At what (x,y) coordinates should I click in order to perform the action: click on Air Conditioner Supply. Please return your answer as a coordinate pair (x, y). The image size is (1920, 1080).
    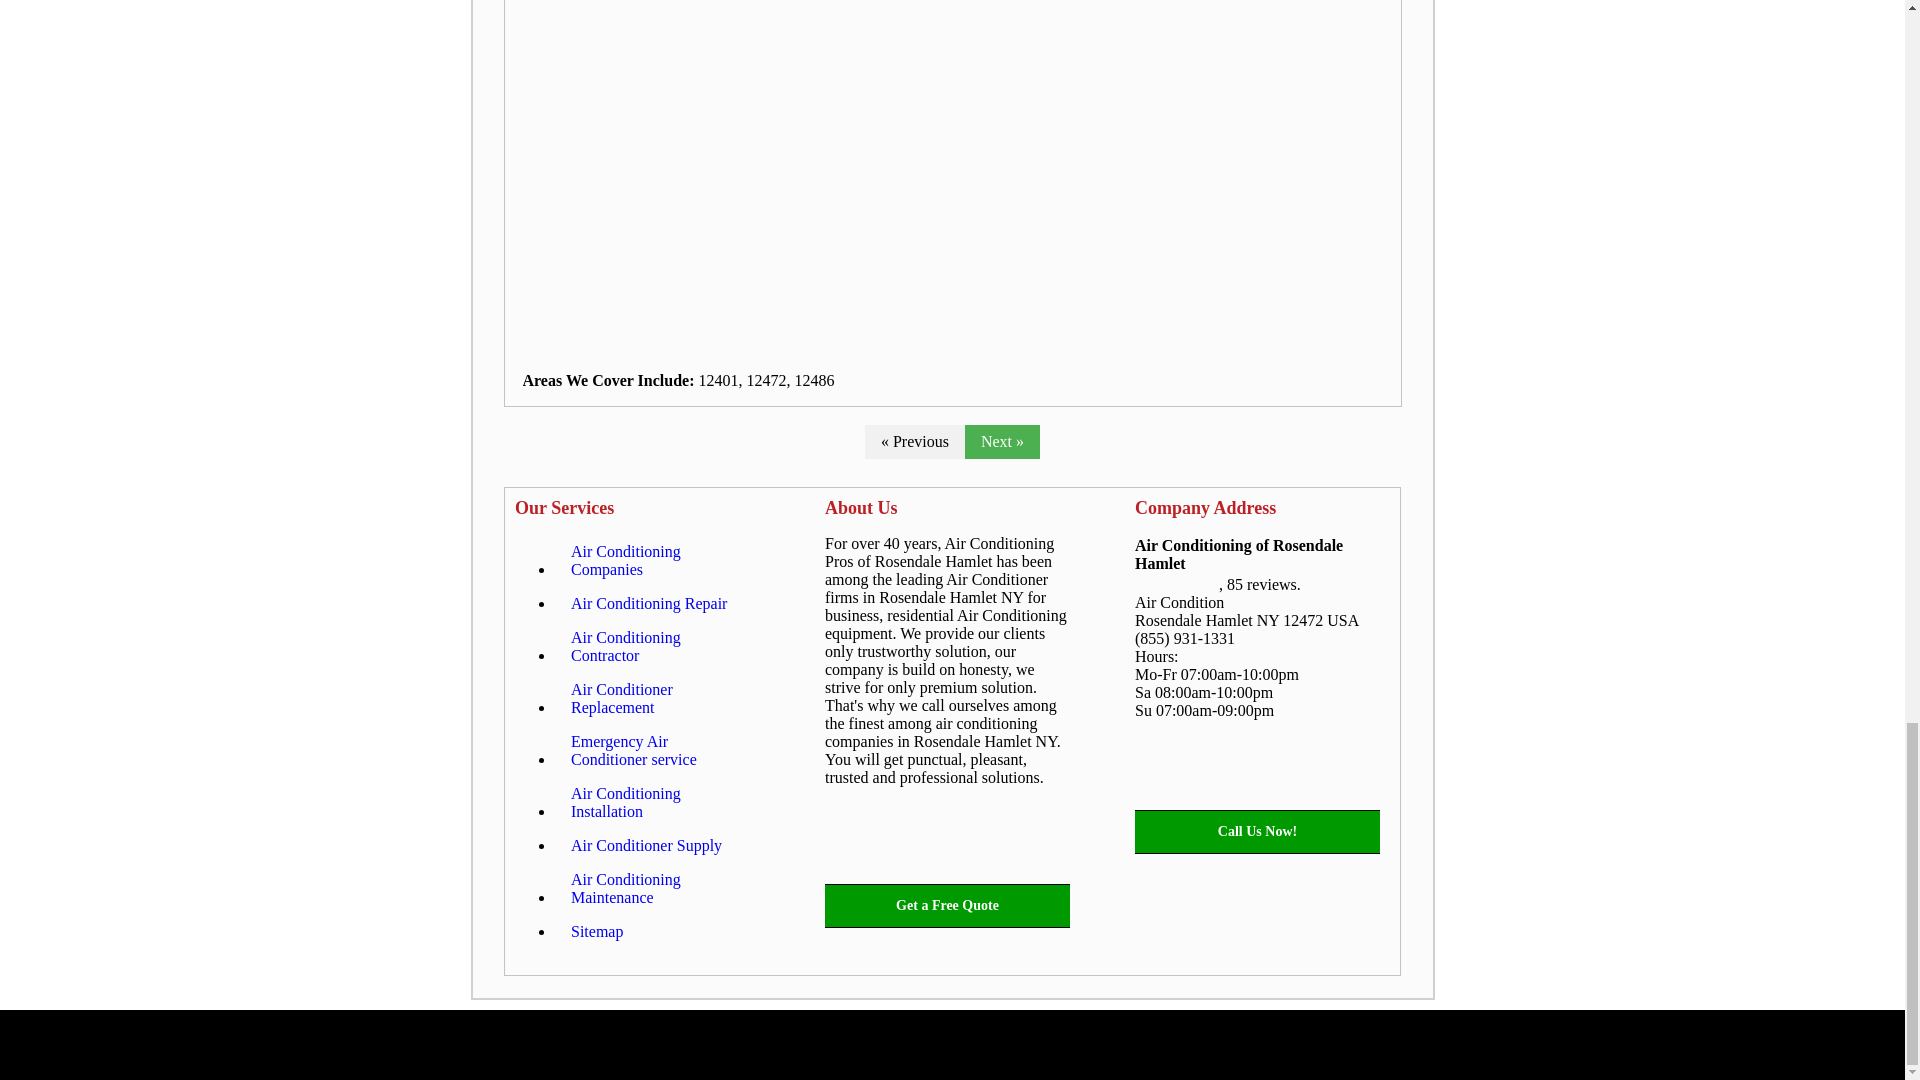
    Looking at the image, I should click on (646, 846).